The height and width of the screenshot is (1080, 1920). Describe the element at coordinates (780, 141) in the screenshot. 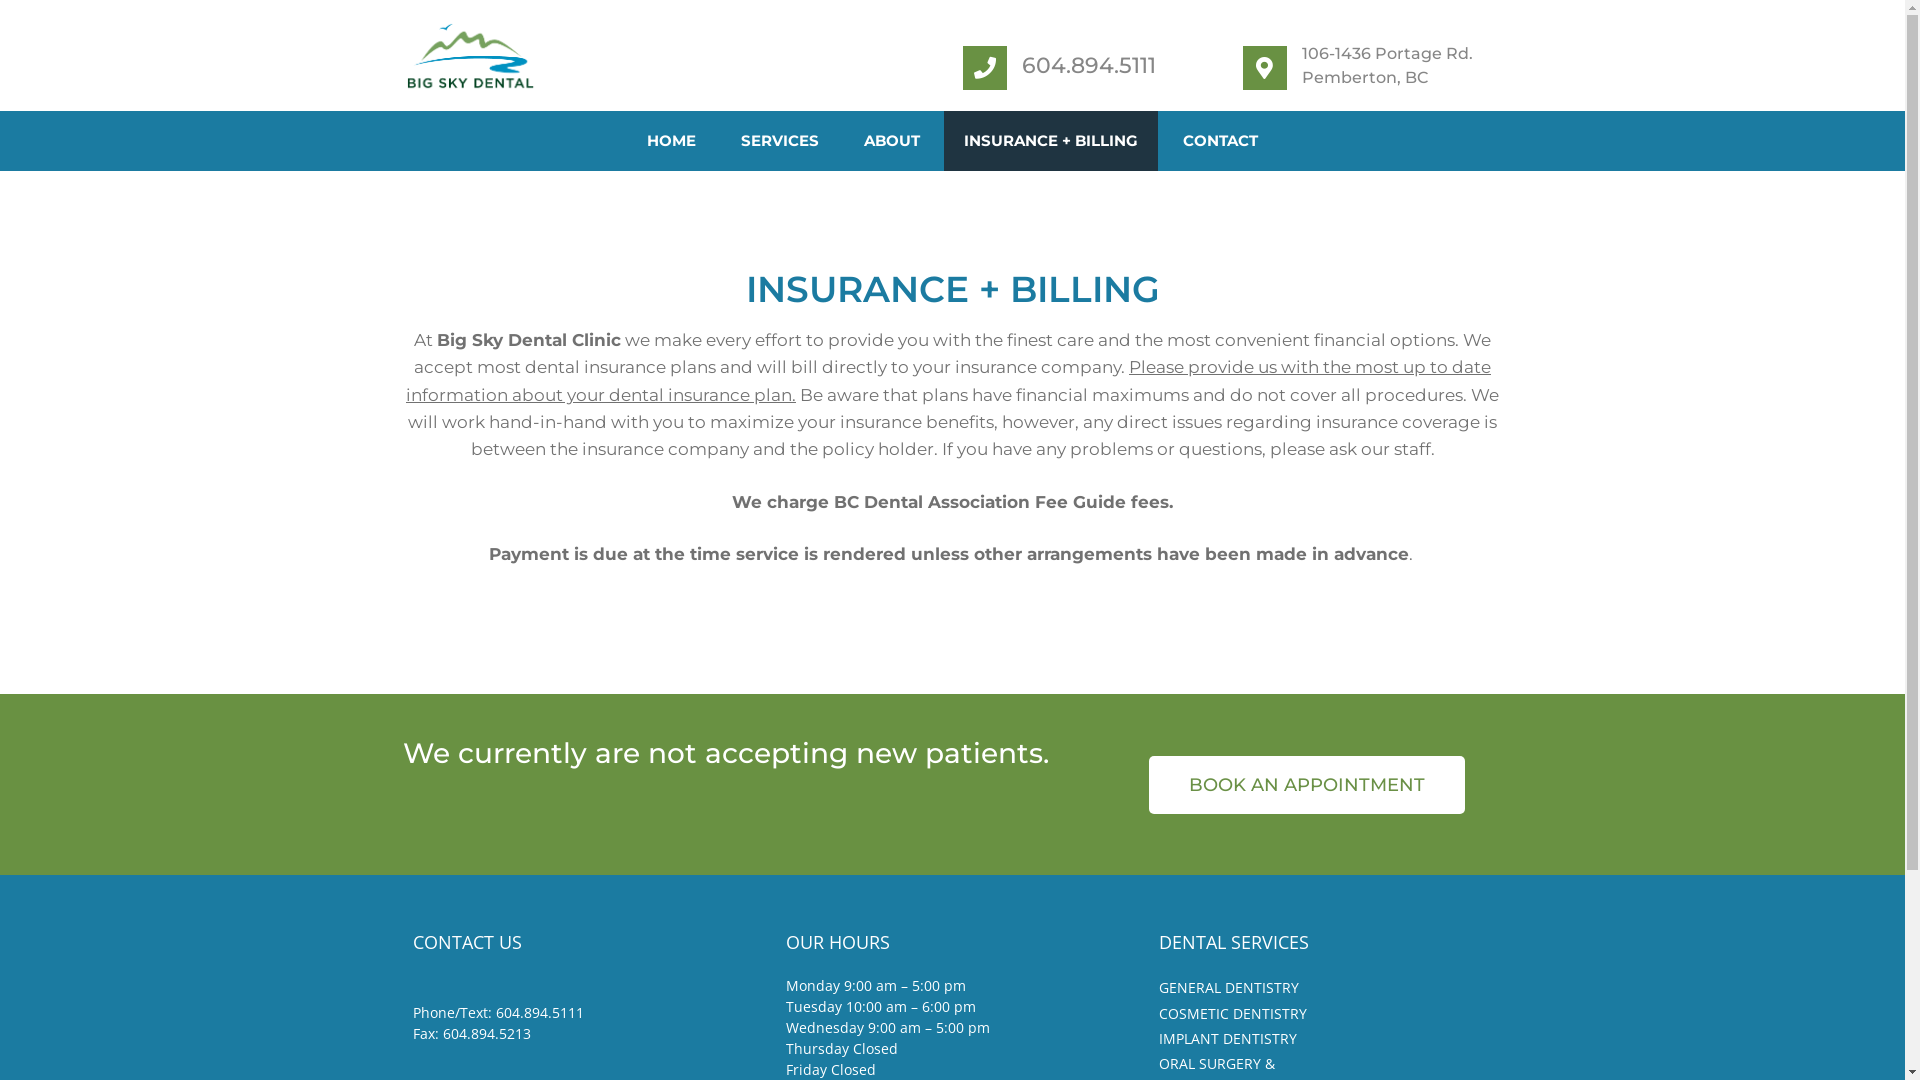

I see `SERVICES` at that location.